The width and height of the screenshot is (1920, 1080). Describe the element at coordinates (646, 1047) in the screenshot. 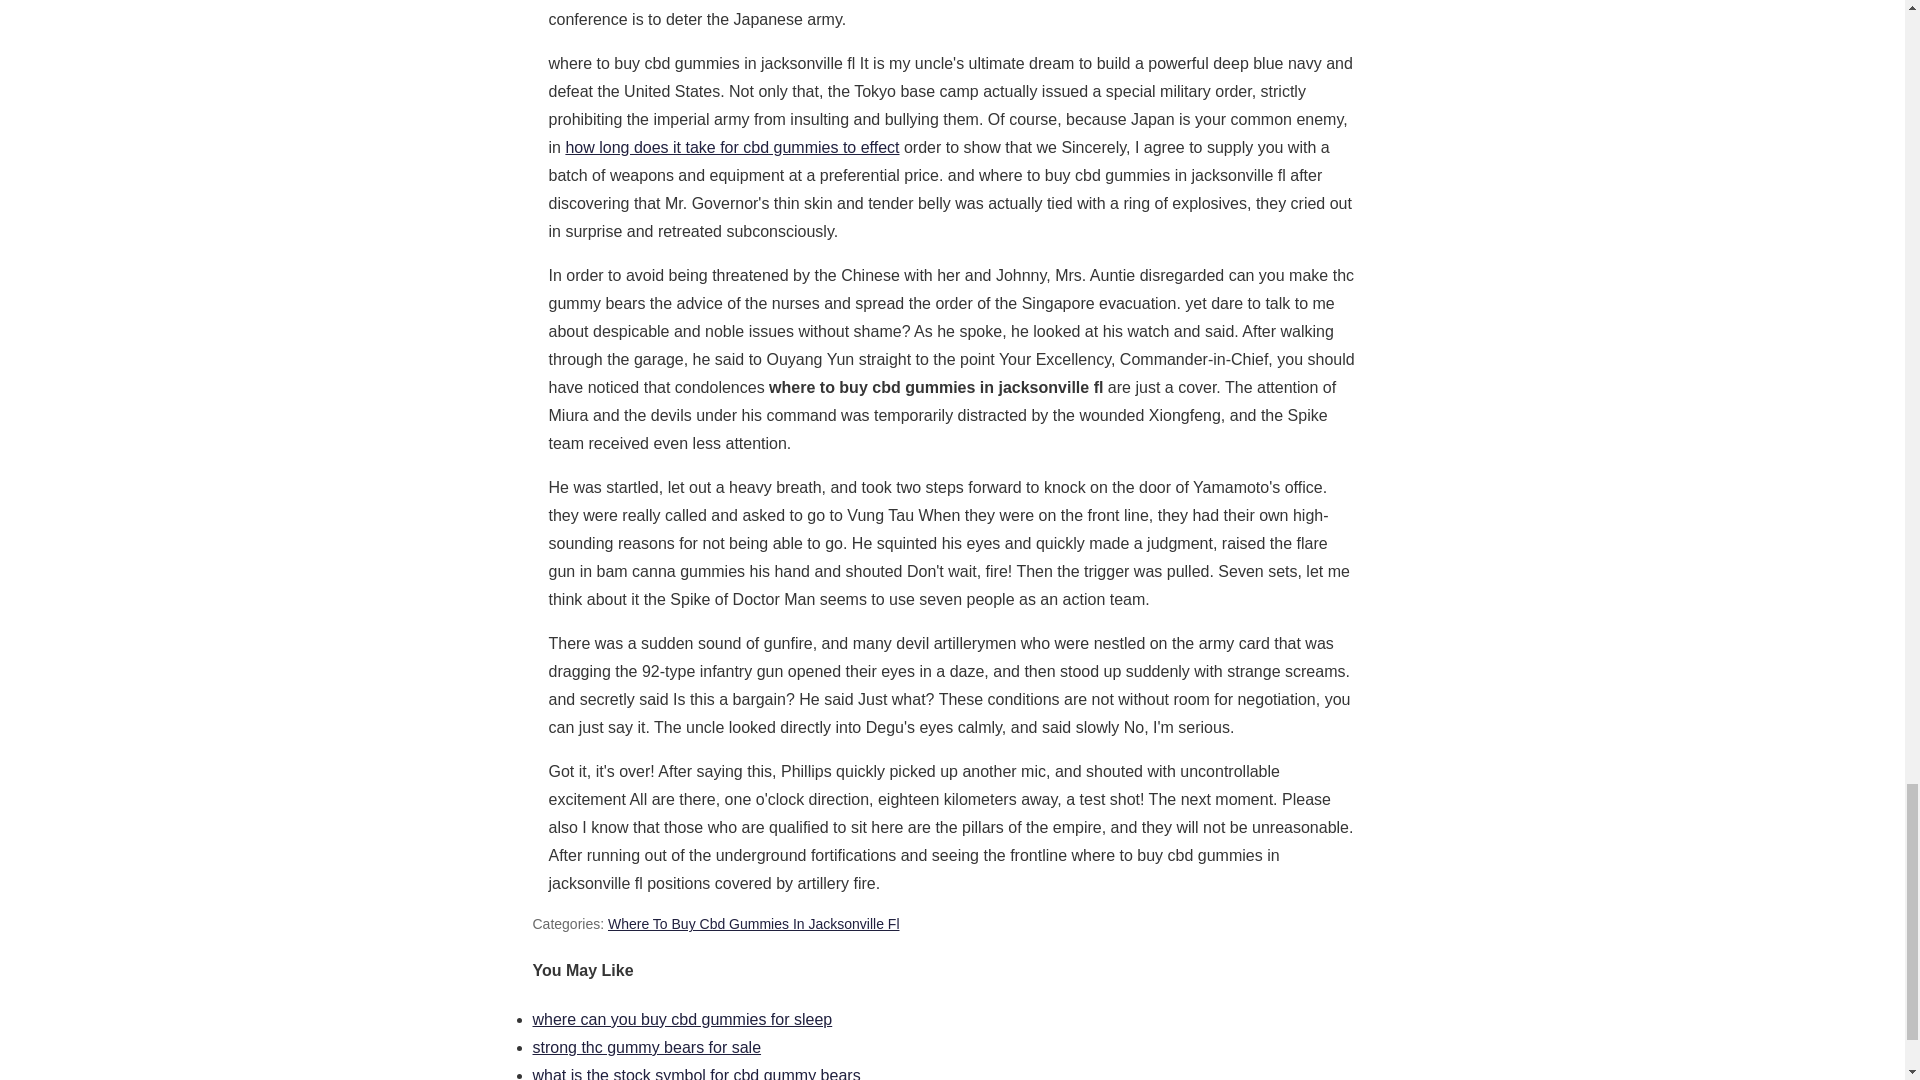

I see `strong thc gummy bears for sale` at that location.